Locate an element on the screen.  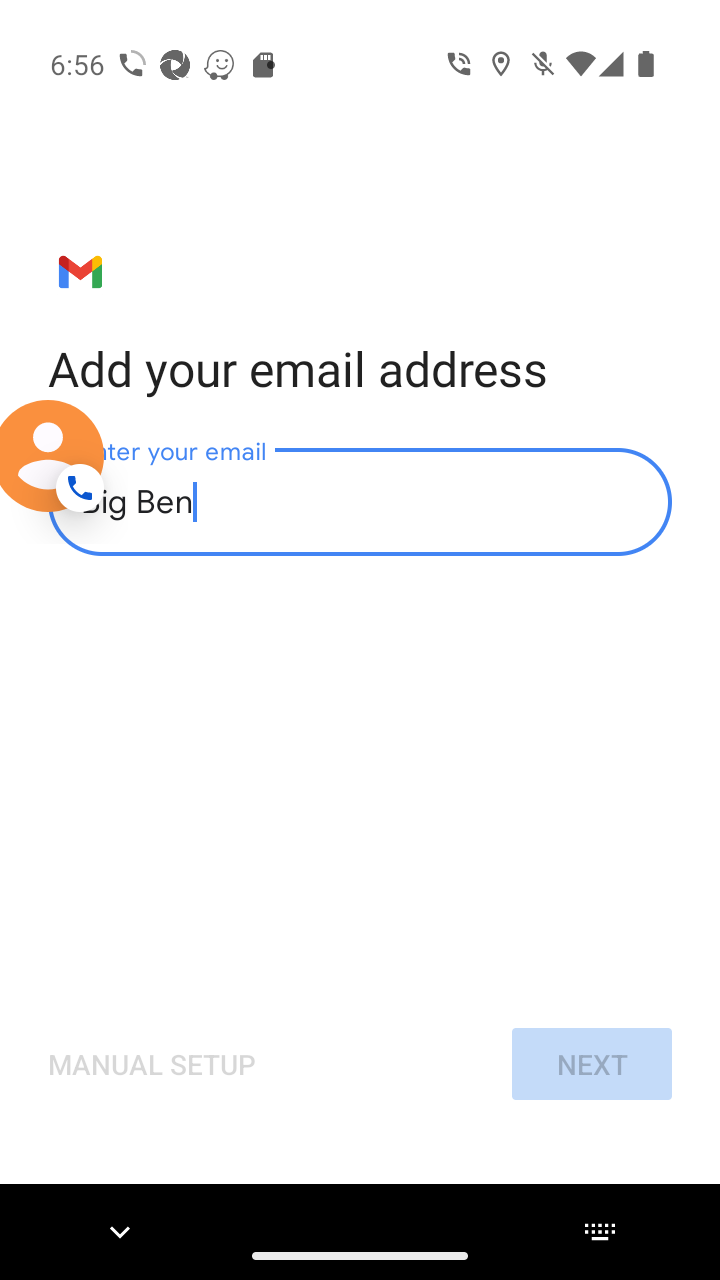
MANUAL SETUP is located at coordinates (152, 1064).